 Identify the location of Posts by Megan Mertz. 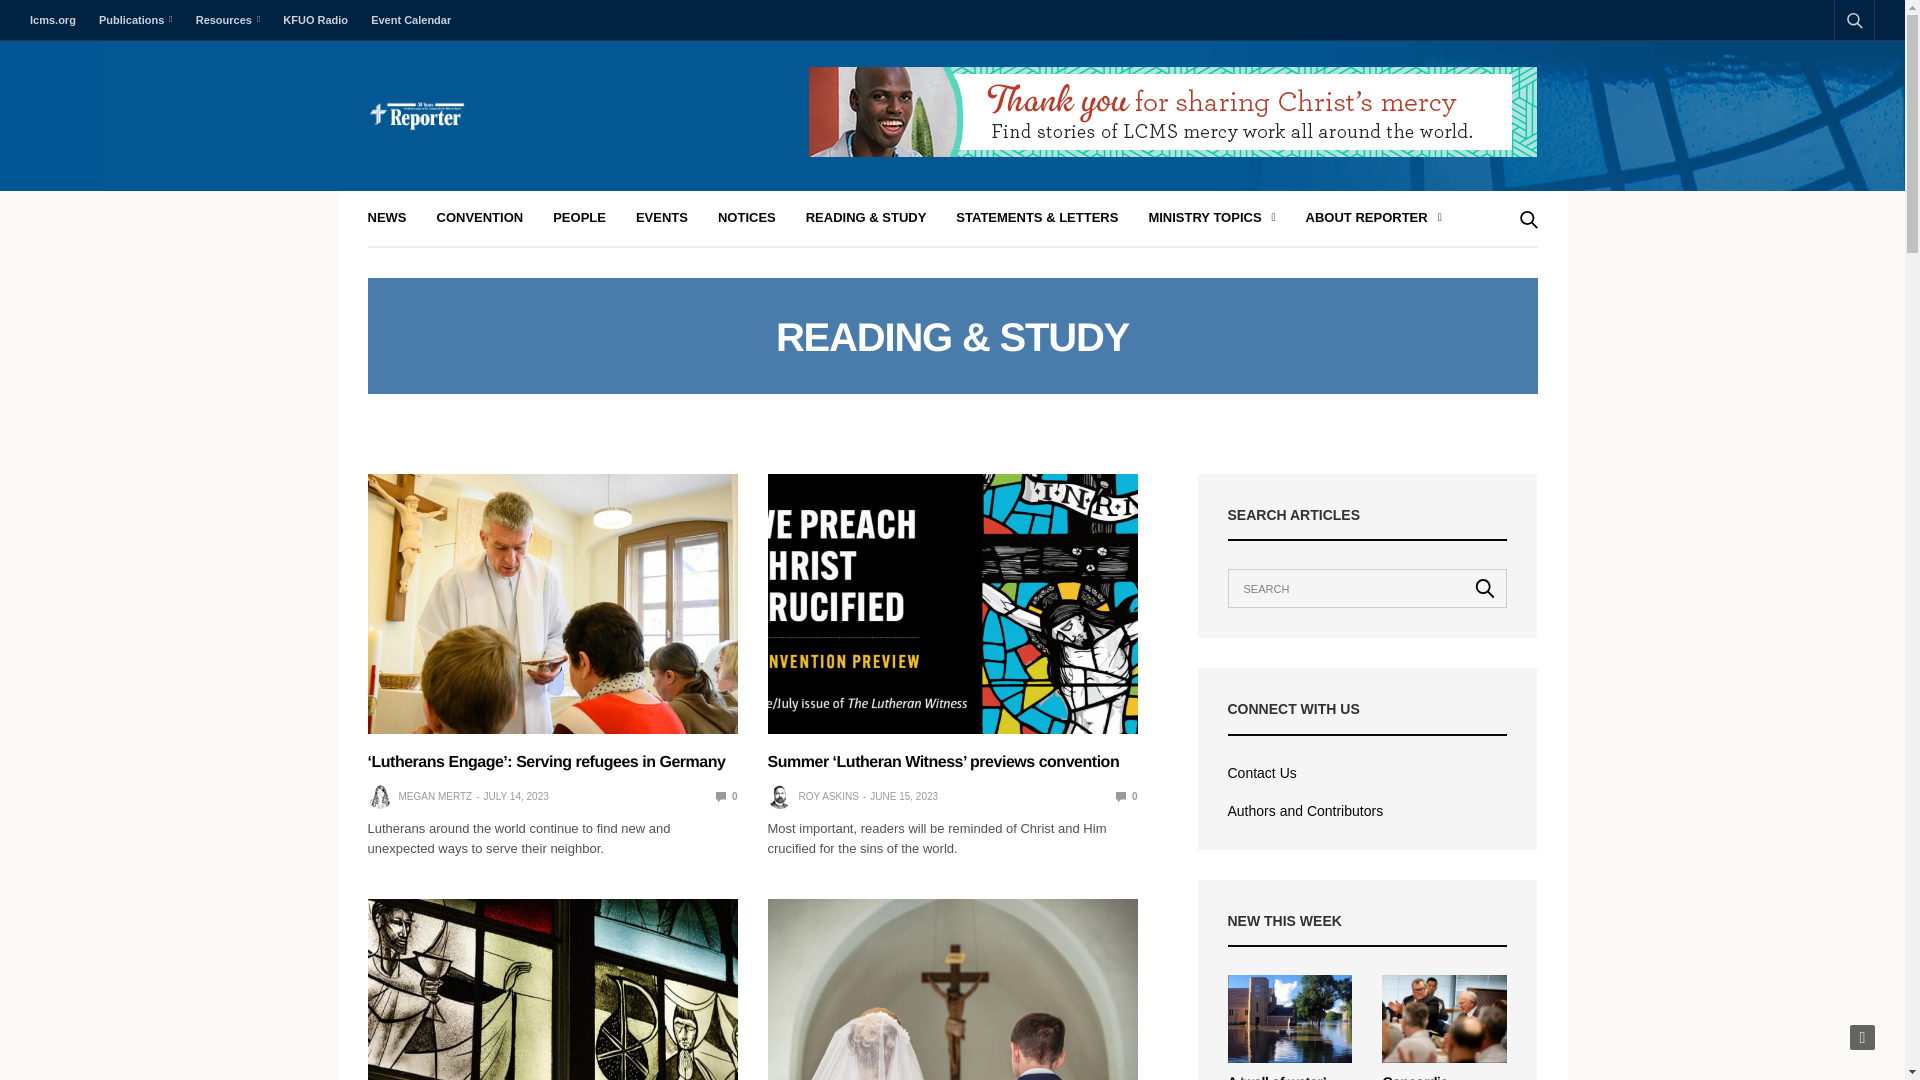
(434, 796).